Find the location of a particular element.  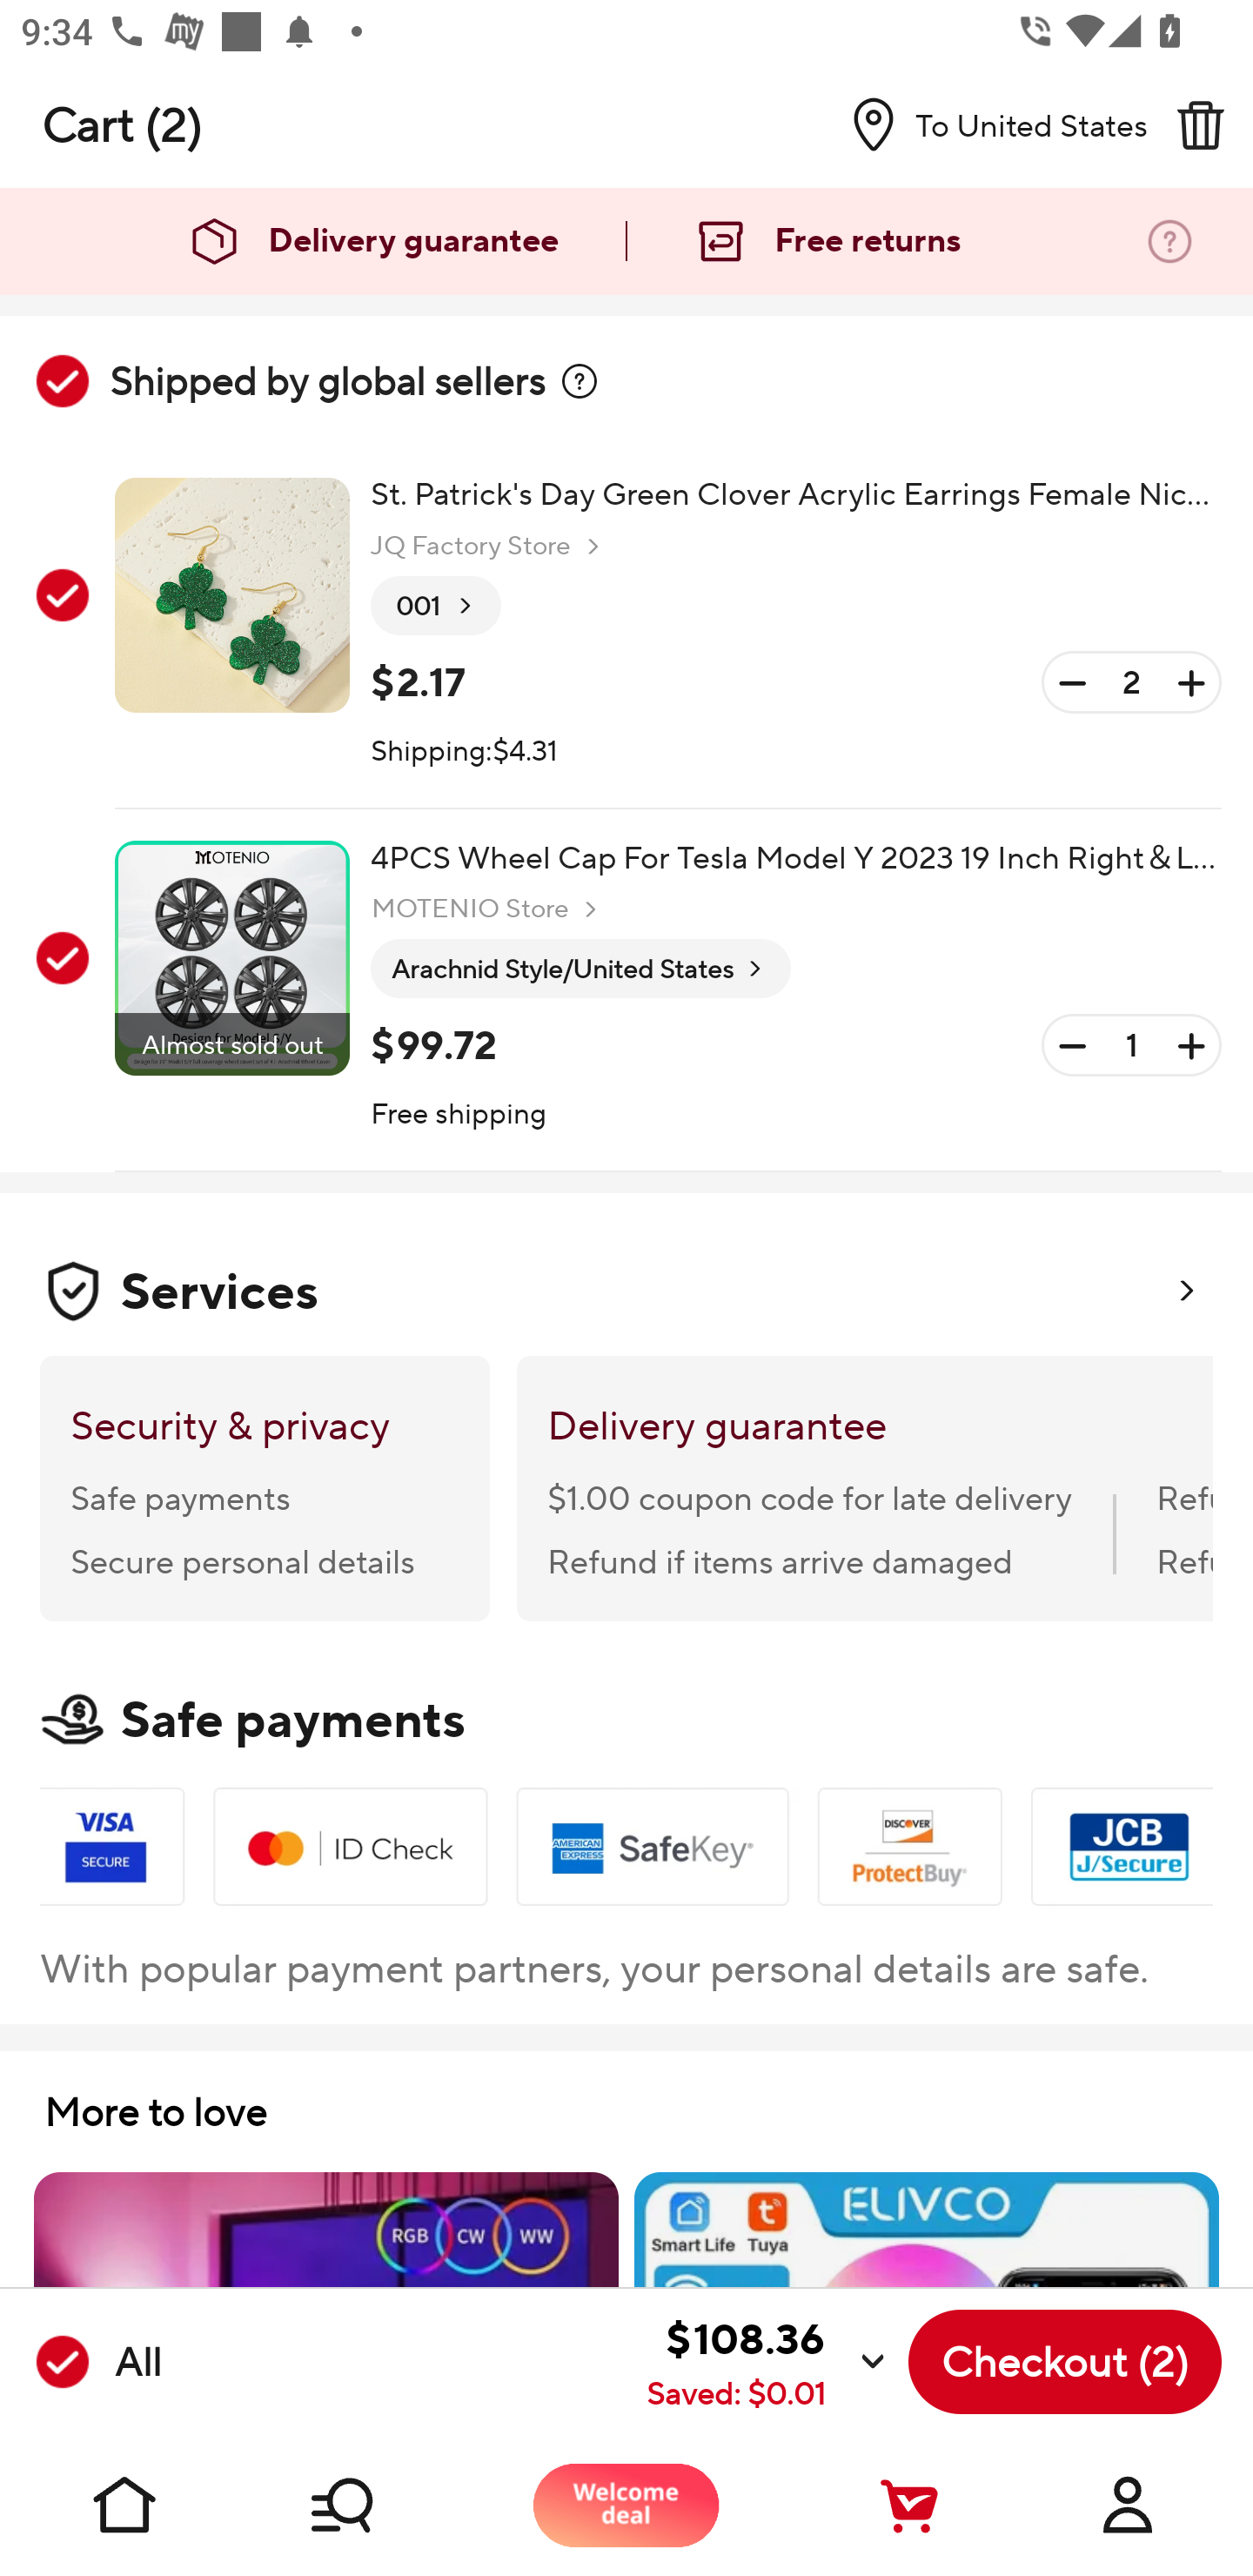

Arachnid Style/United States is located at coordinates (580, 969).